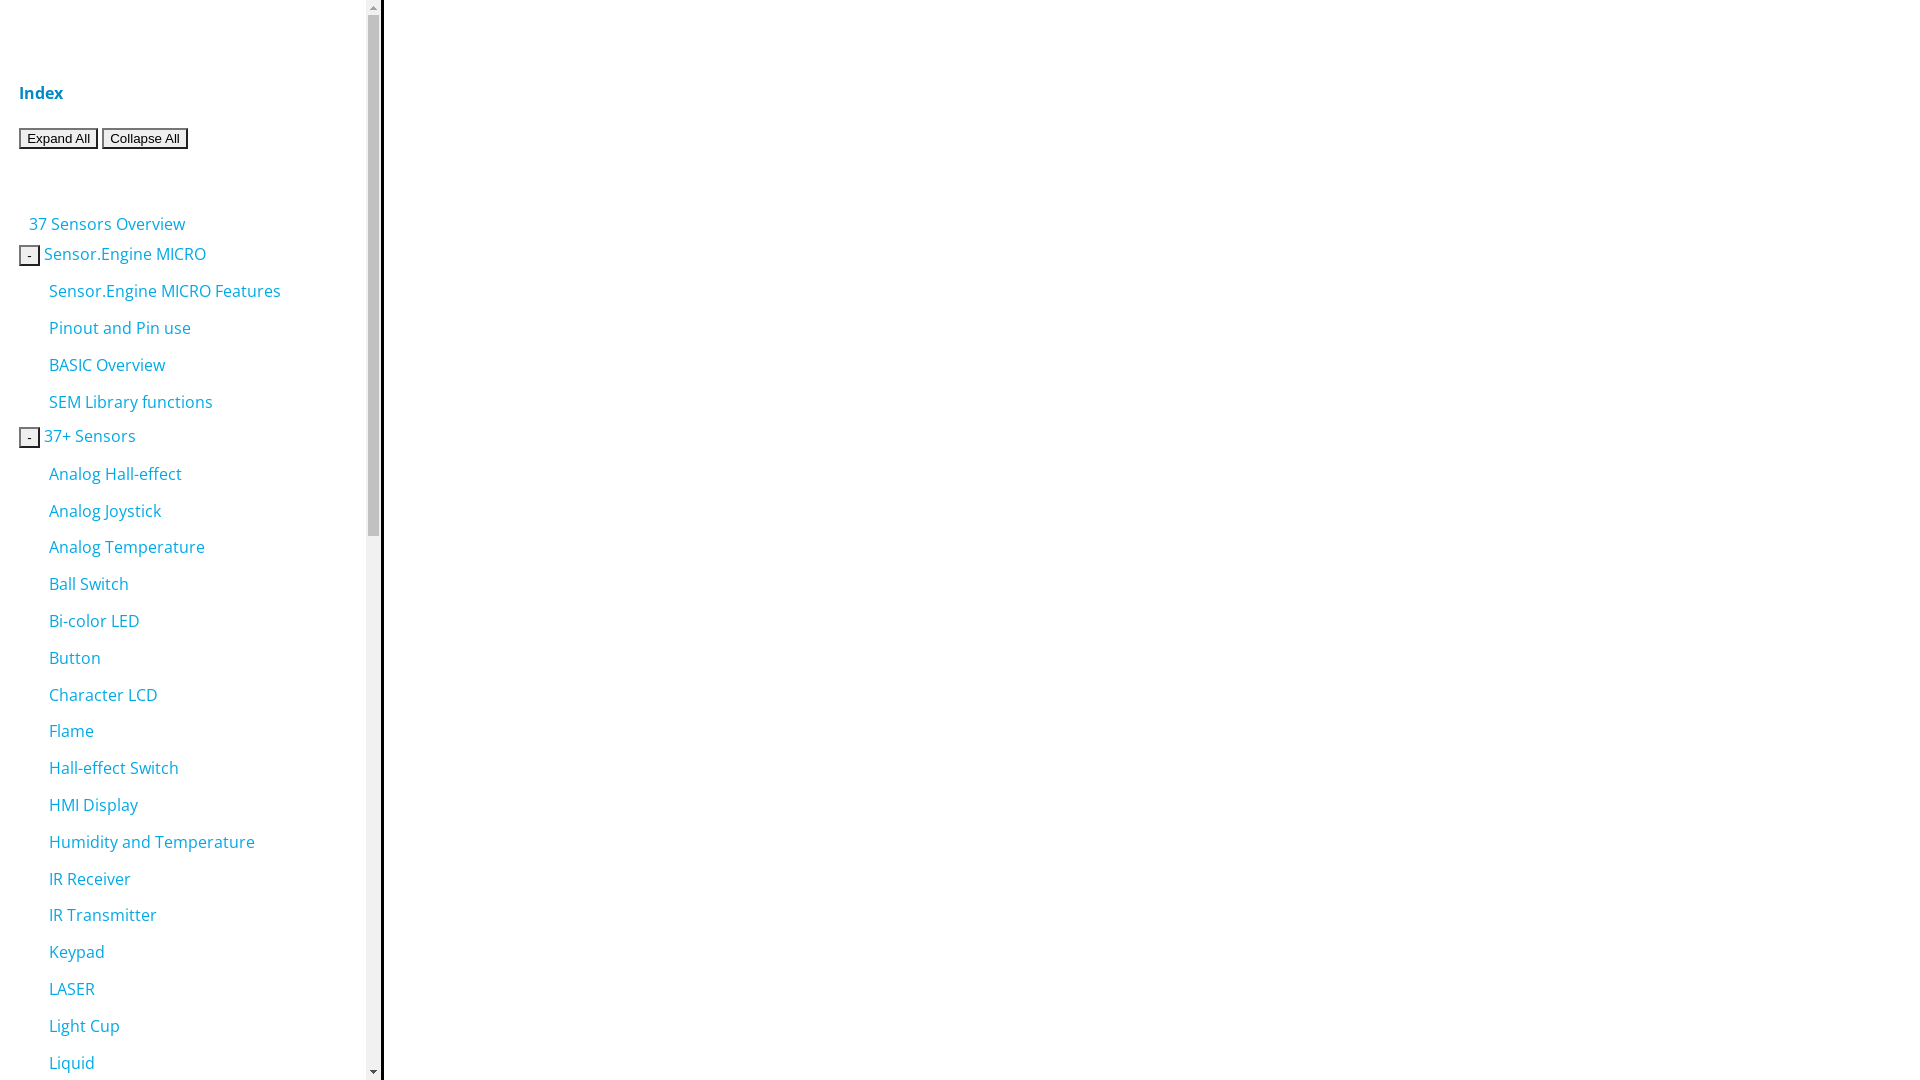  Describe the element at coordinates (72, 1063) in the screenshot. I see `Liquid` at that location.